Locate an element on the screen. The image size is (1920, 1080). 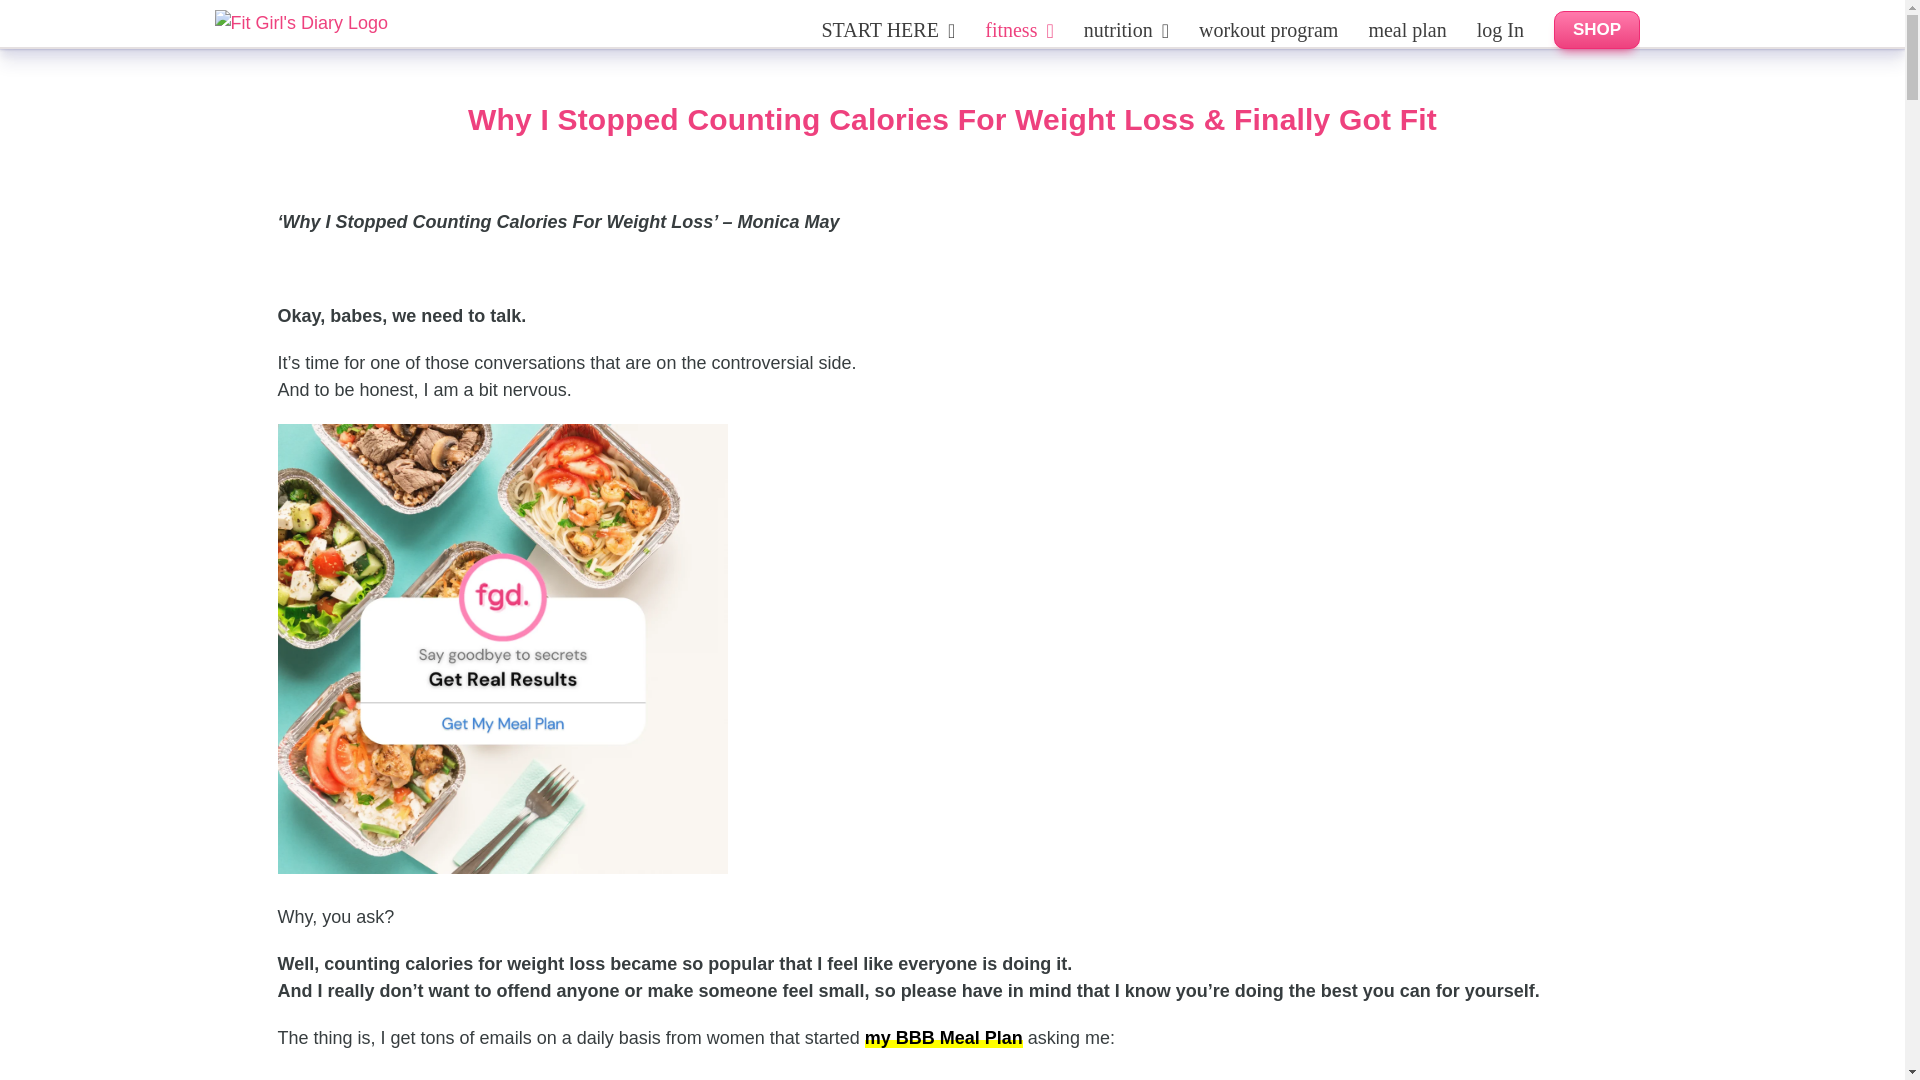
workout program is located at coordinates (1268, 30).